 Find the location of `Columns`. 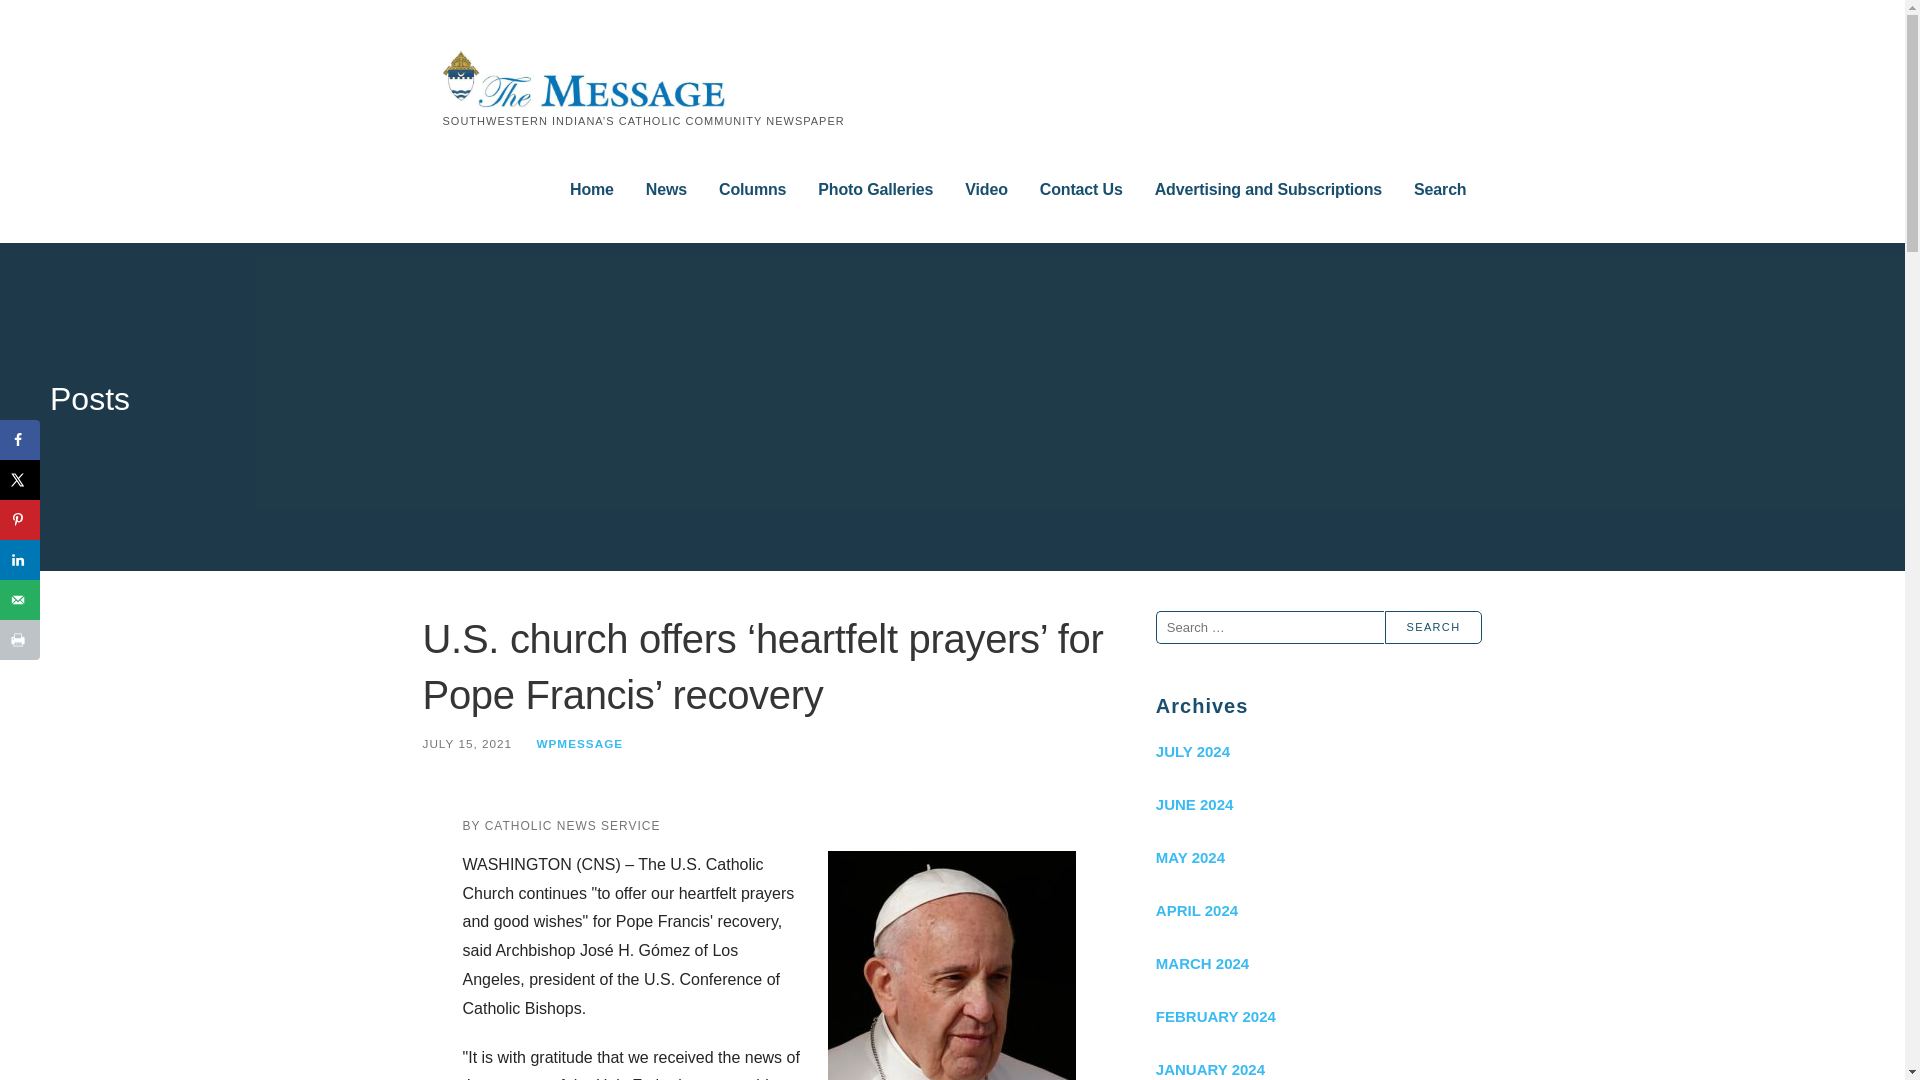

Columns is located at coordinates (752, 190).